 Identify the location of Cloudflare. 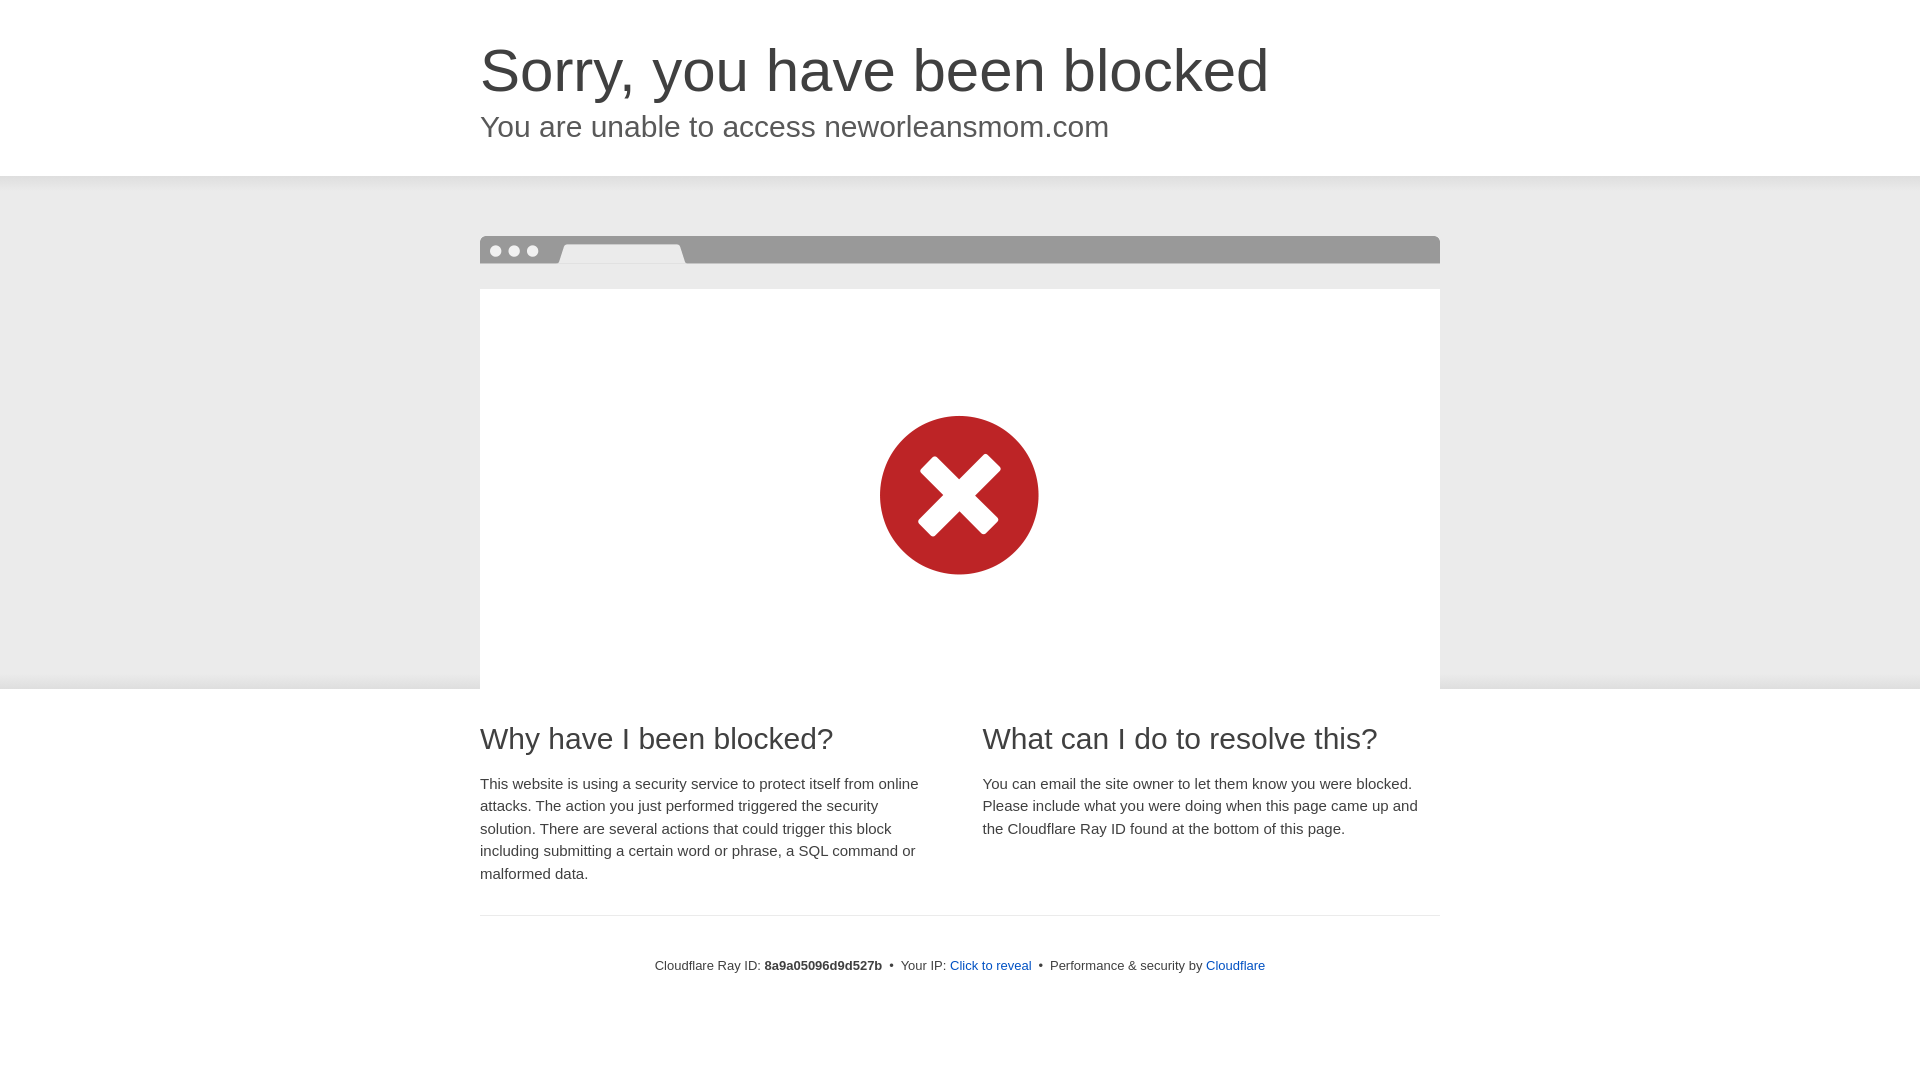
(1235, 965).